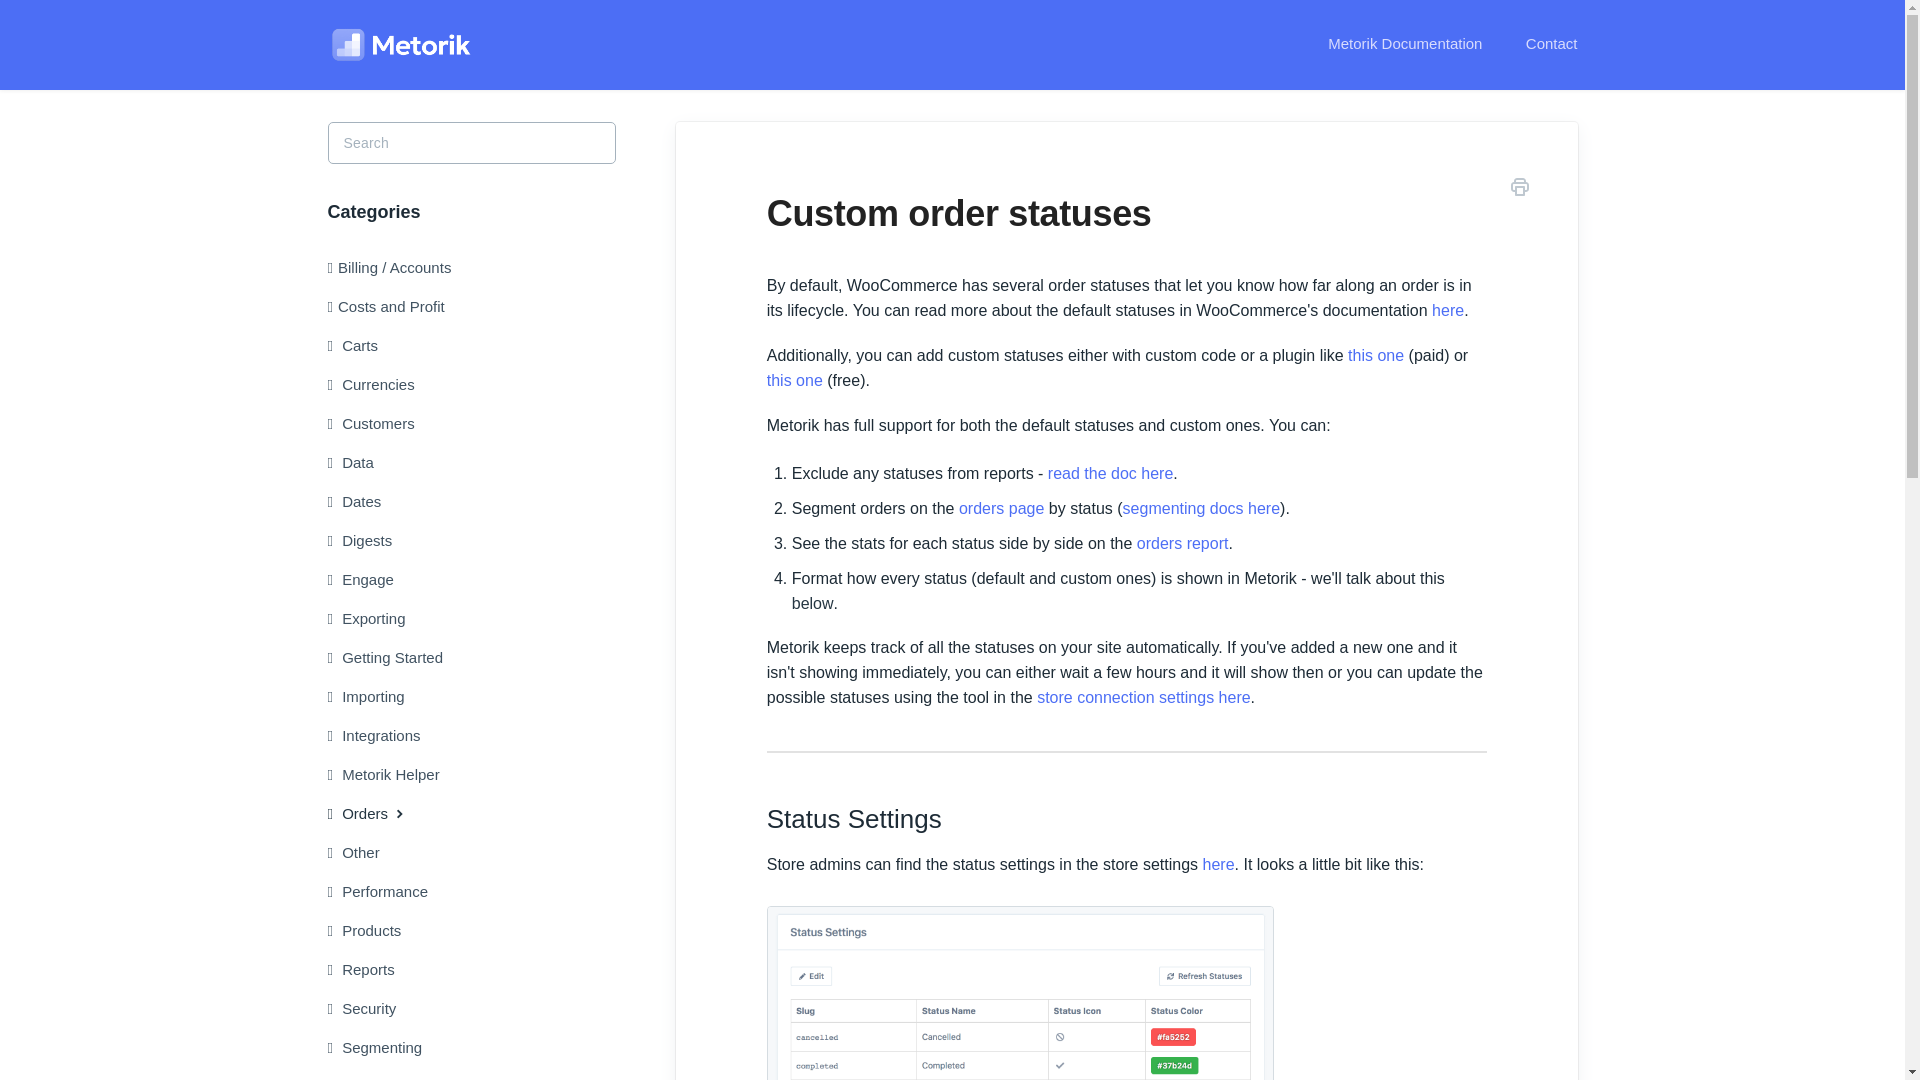 Image resolution: width=1920 pixels, height=1080 pixels. What do you see at coordinates (1404, 44) in the screenshot?
I see `Metorik Documentation` at bounding box center [1404, 44].